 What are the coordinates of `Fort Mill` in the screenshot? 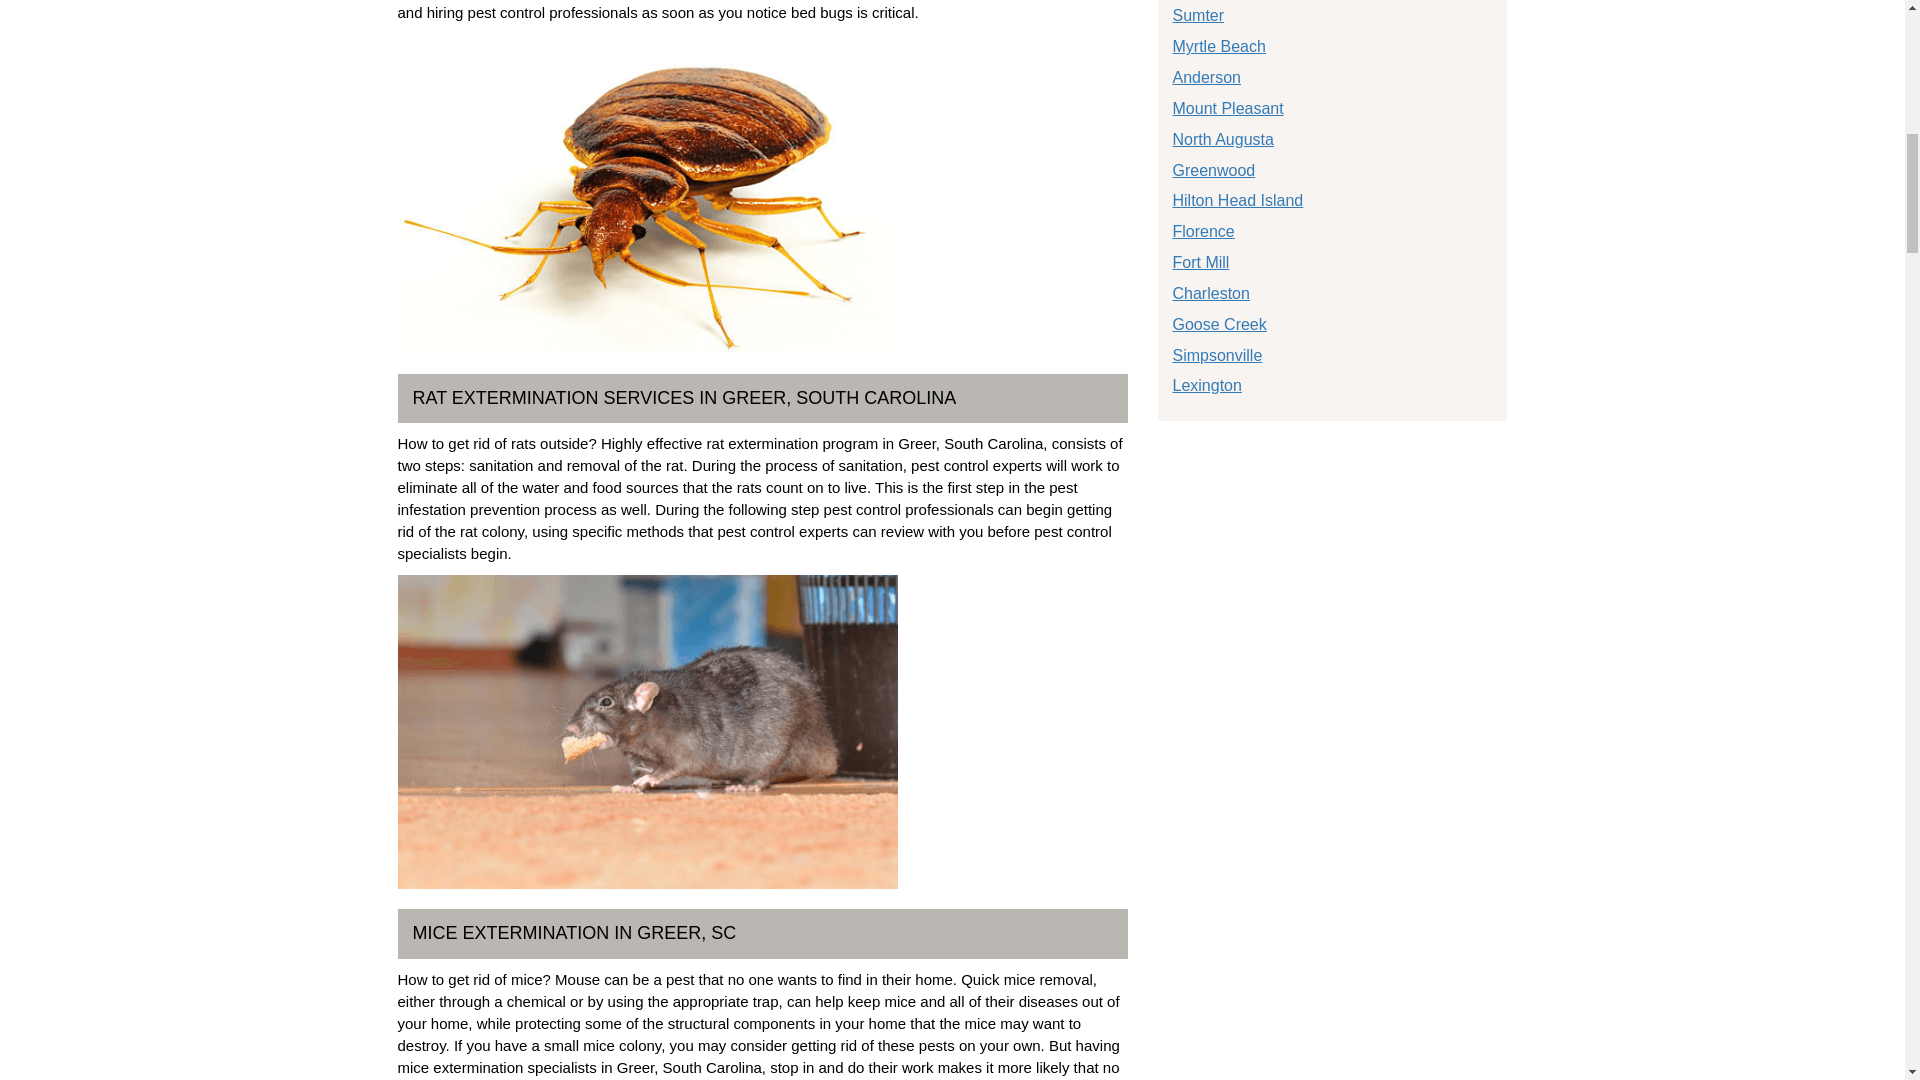 It's located at (1200, 262).